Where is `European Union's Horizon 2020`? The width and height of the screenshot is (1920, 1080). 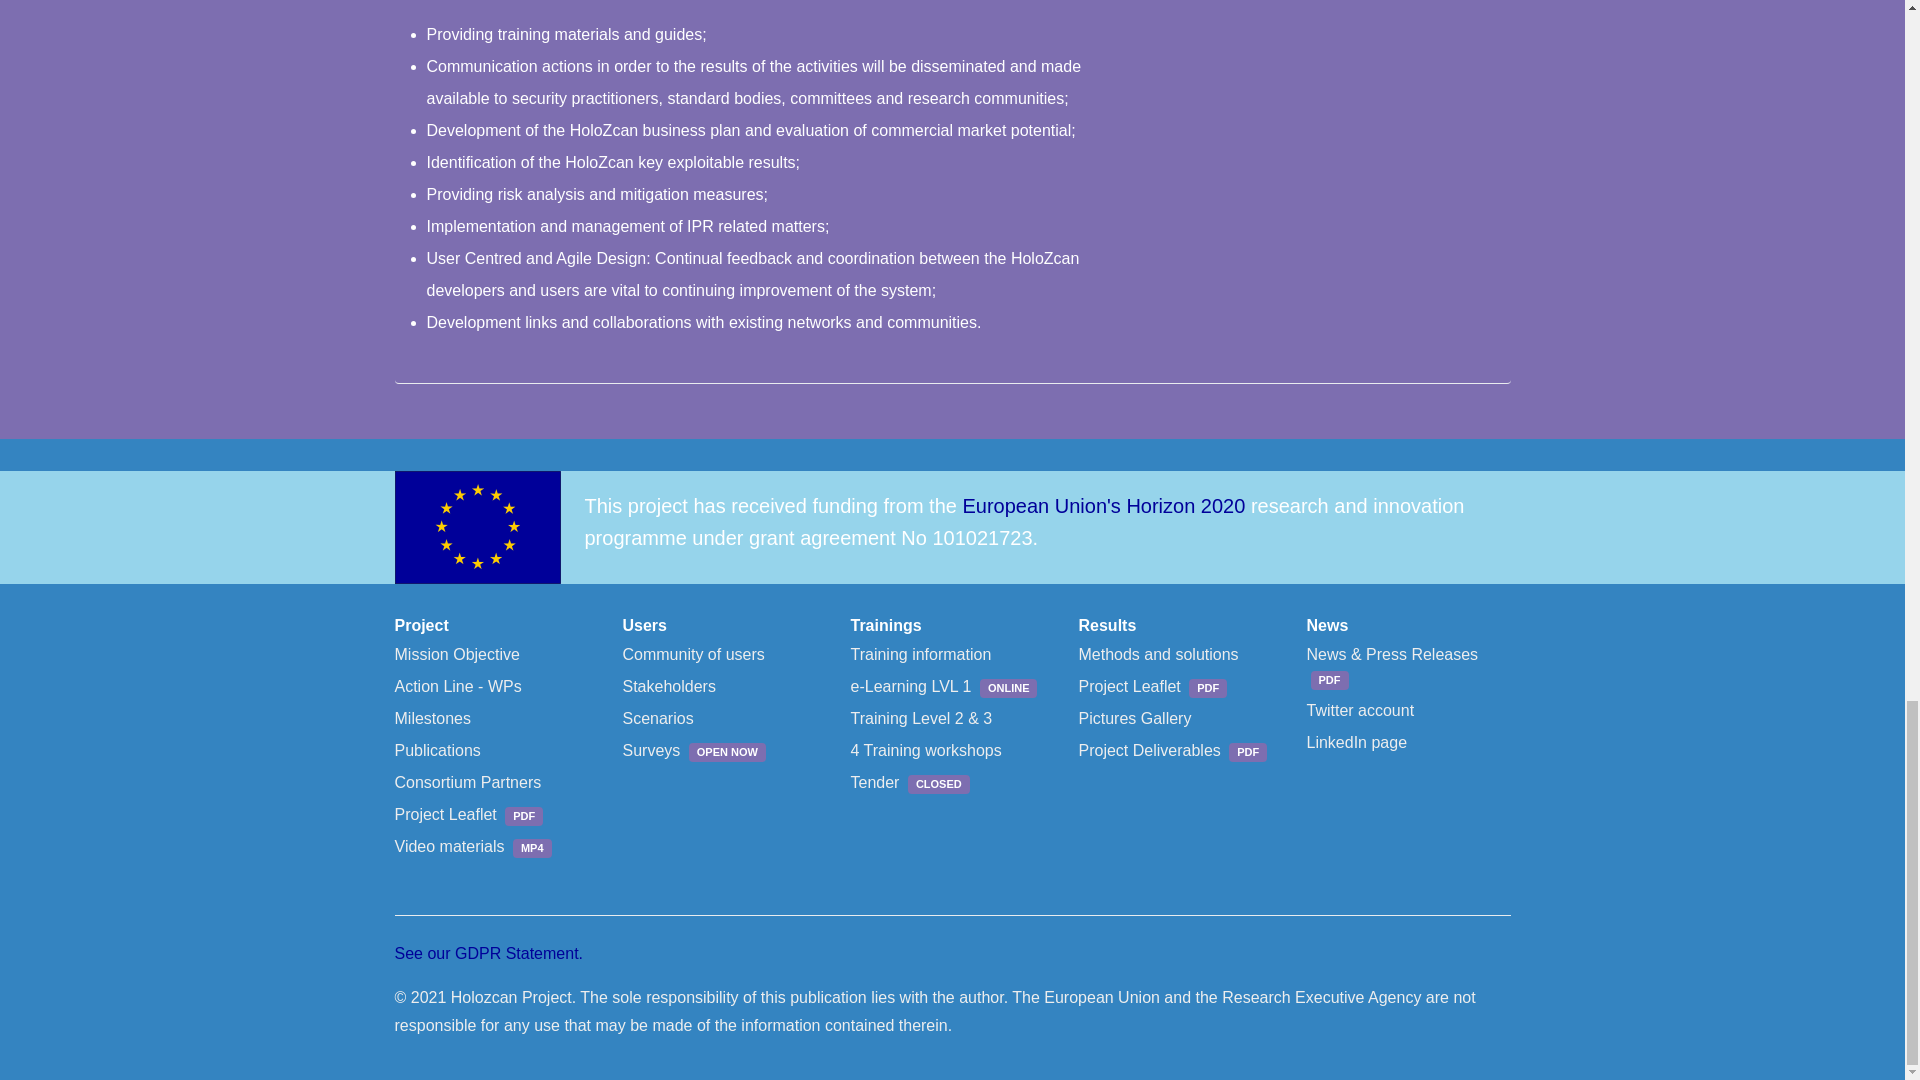
European Union's Horizon 2020 is located at coordinates (1102, 506).